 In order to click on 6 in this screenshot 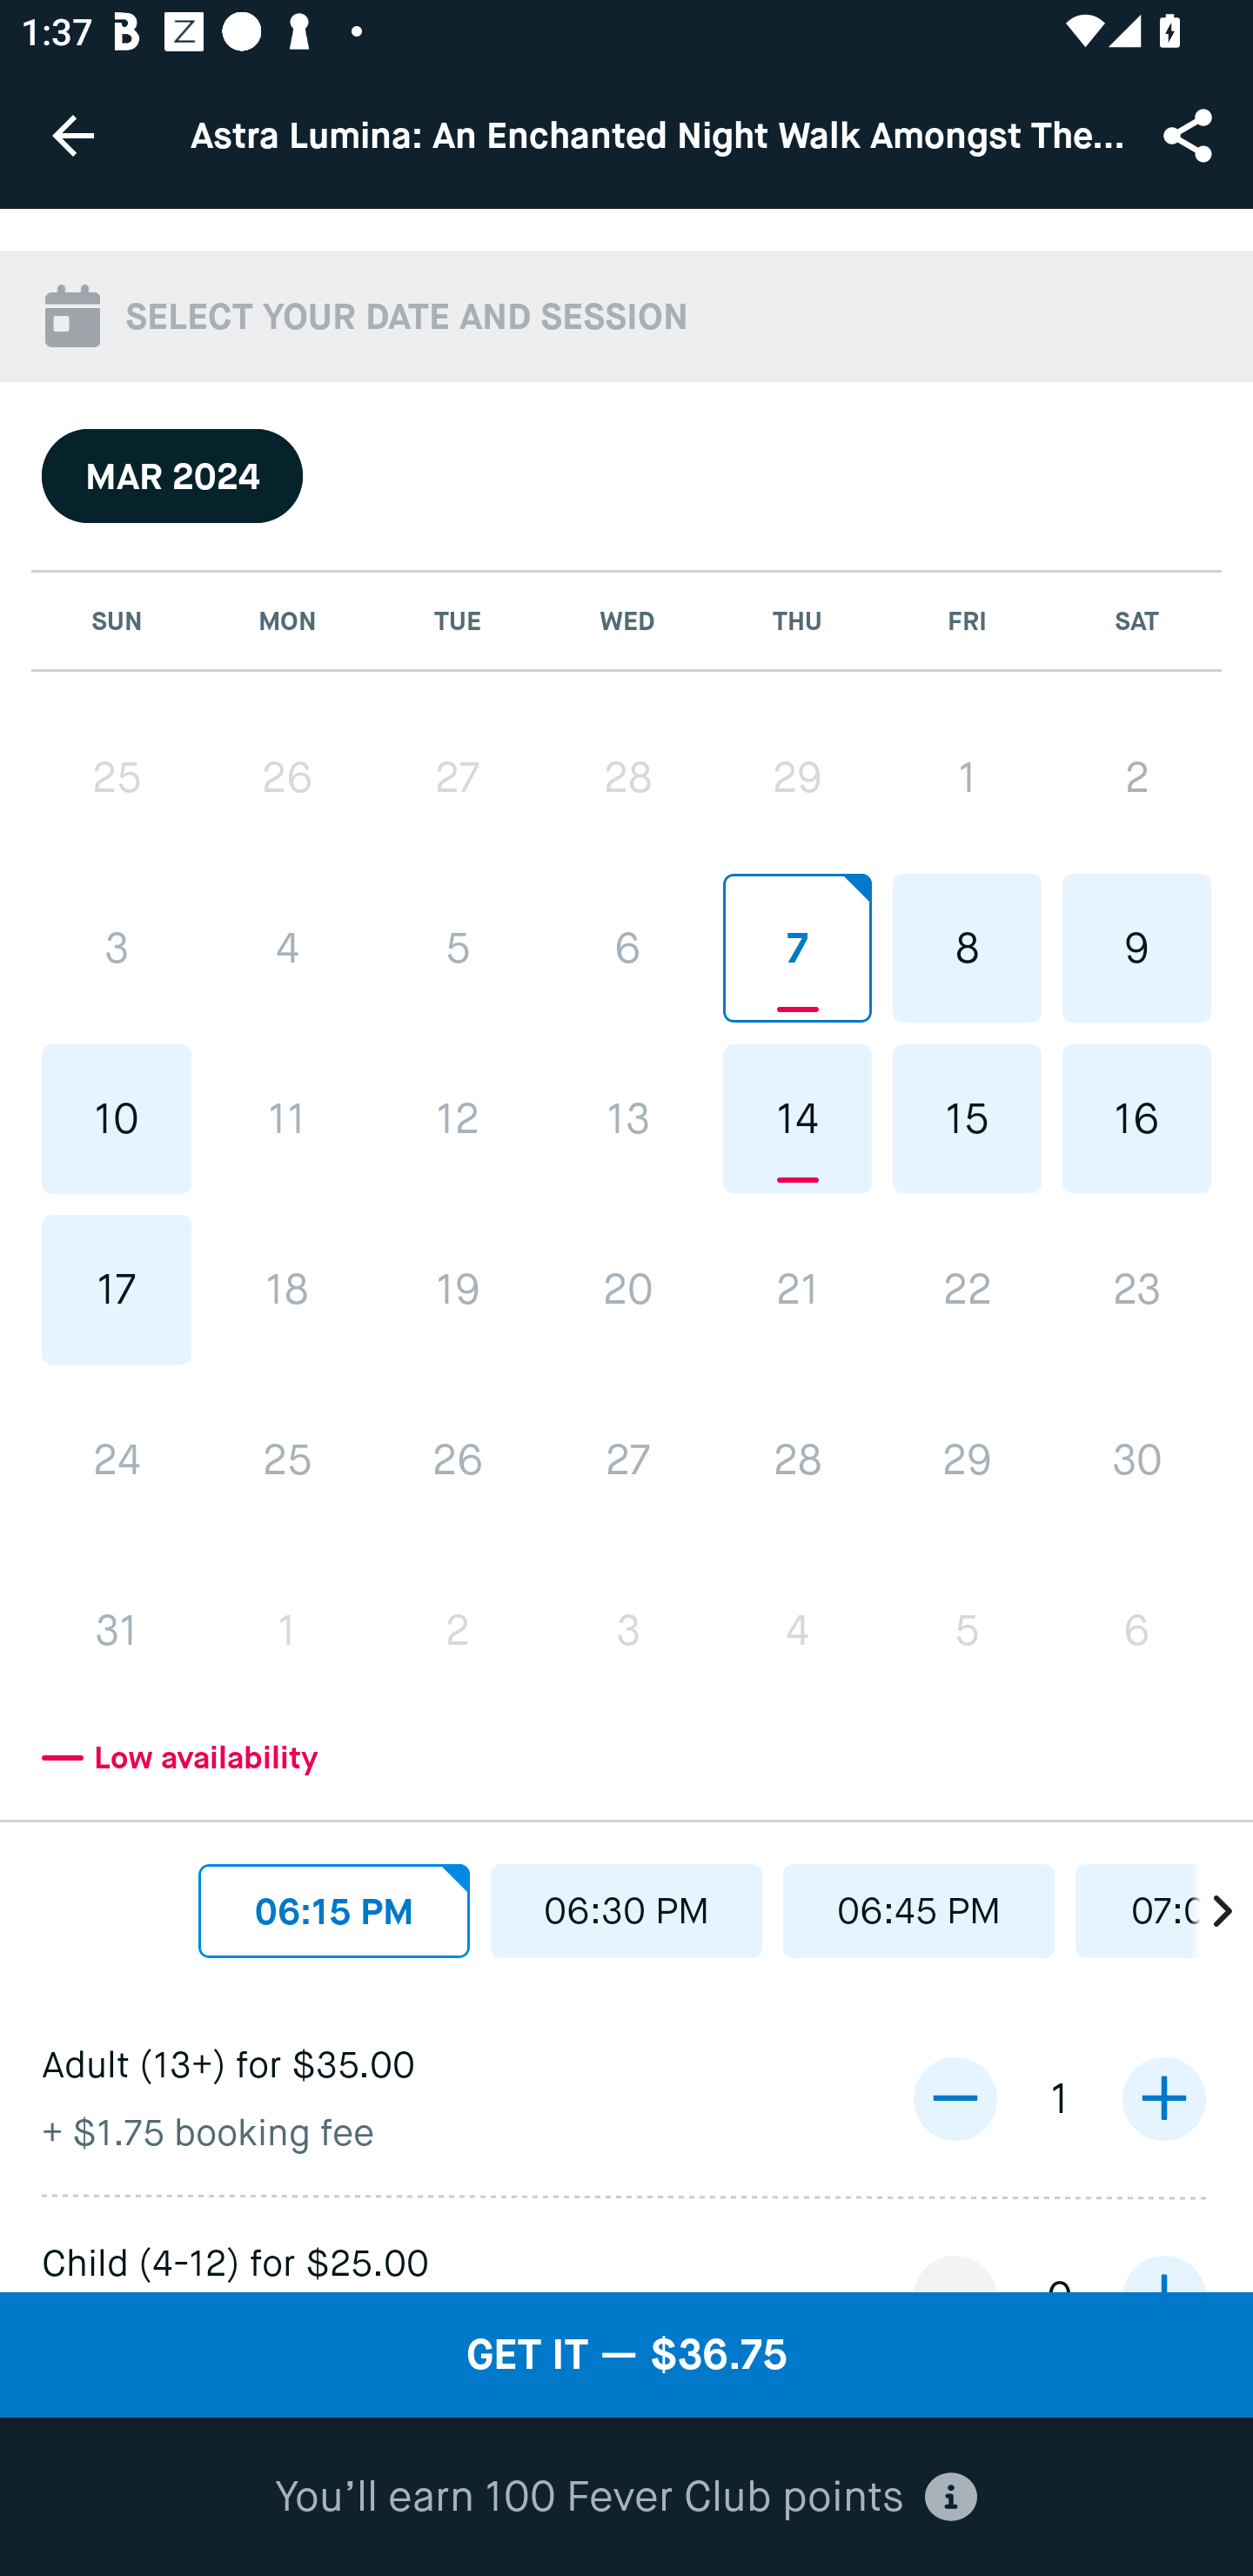, I will do `click(1136, 1630)`.